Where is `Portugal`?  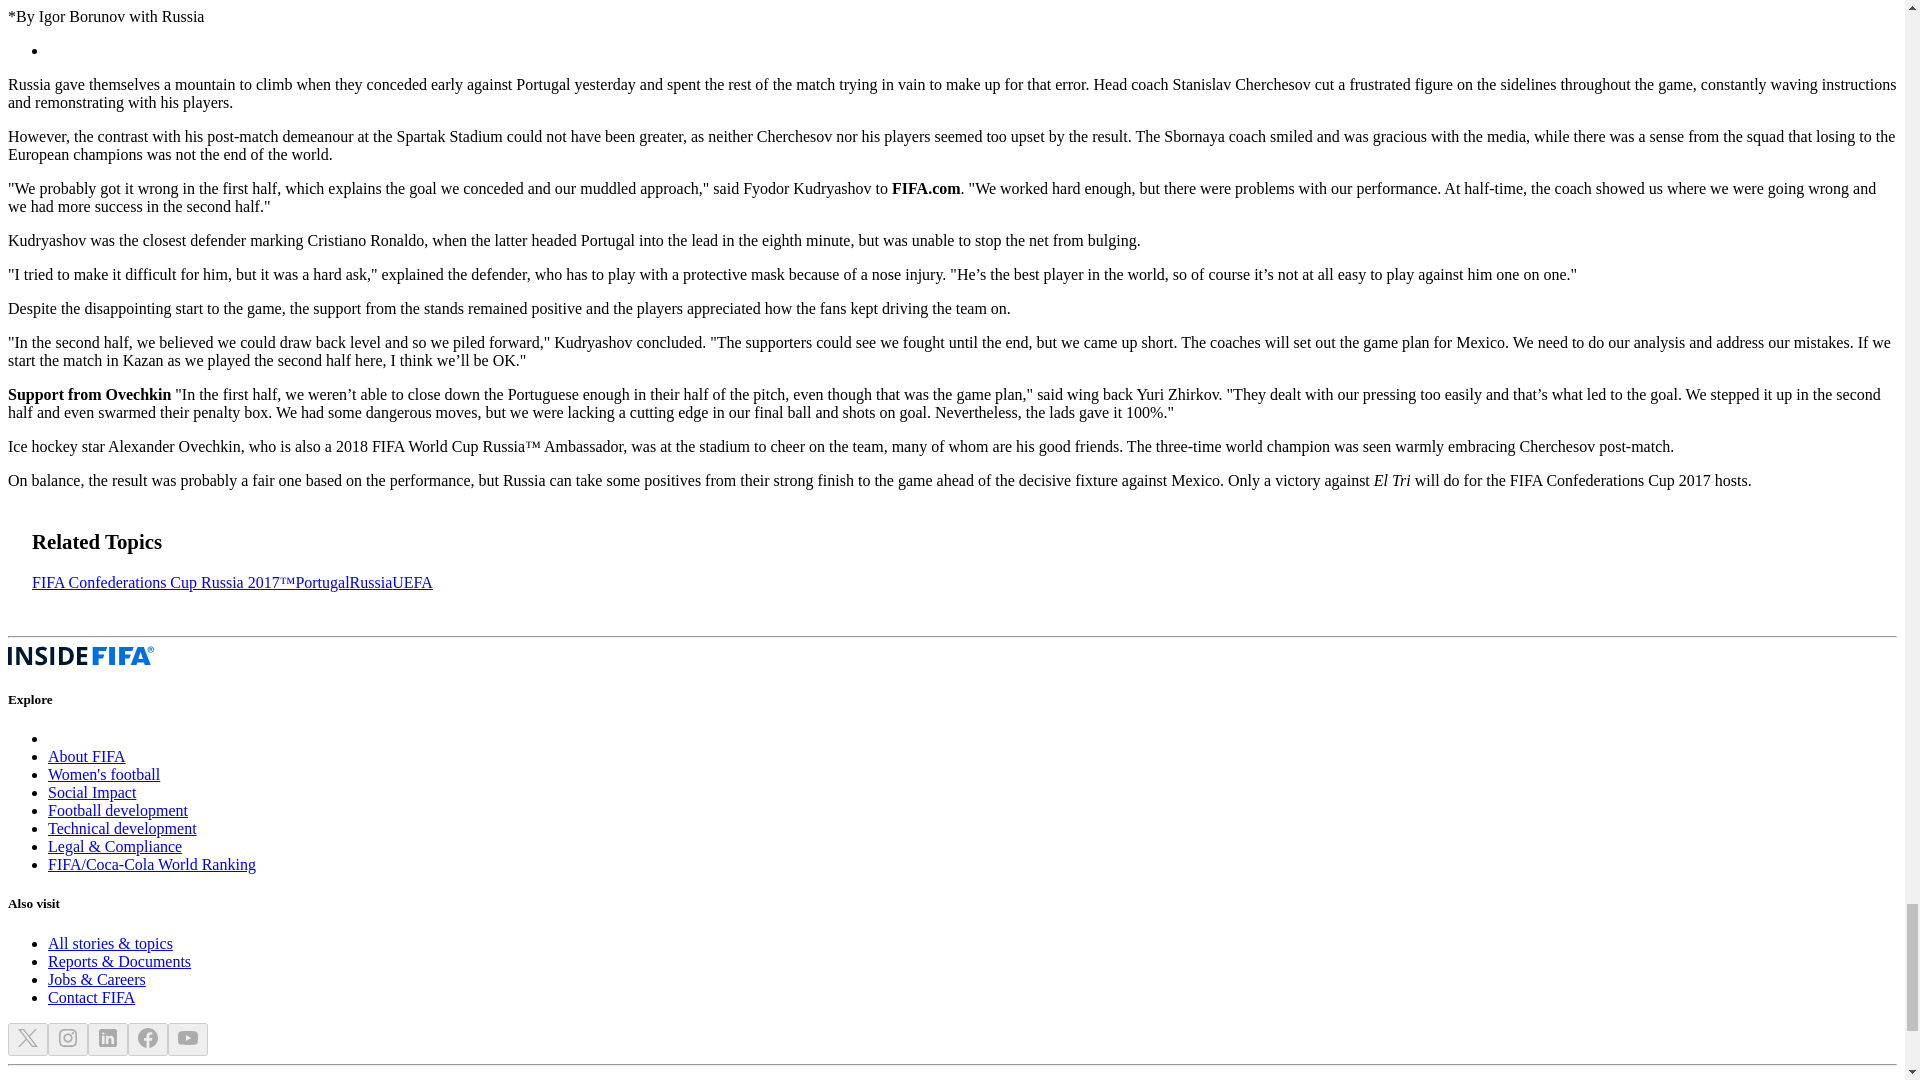 Portugal is located at coordinates (322, 582).